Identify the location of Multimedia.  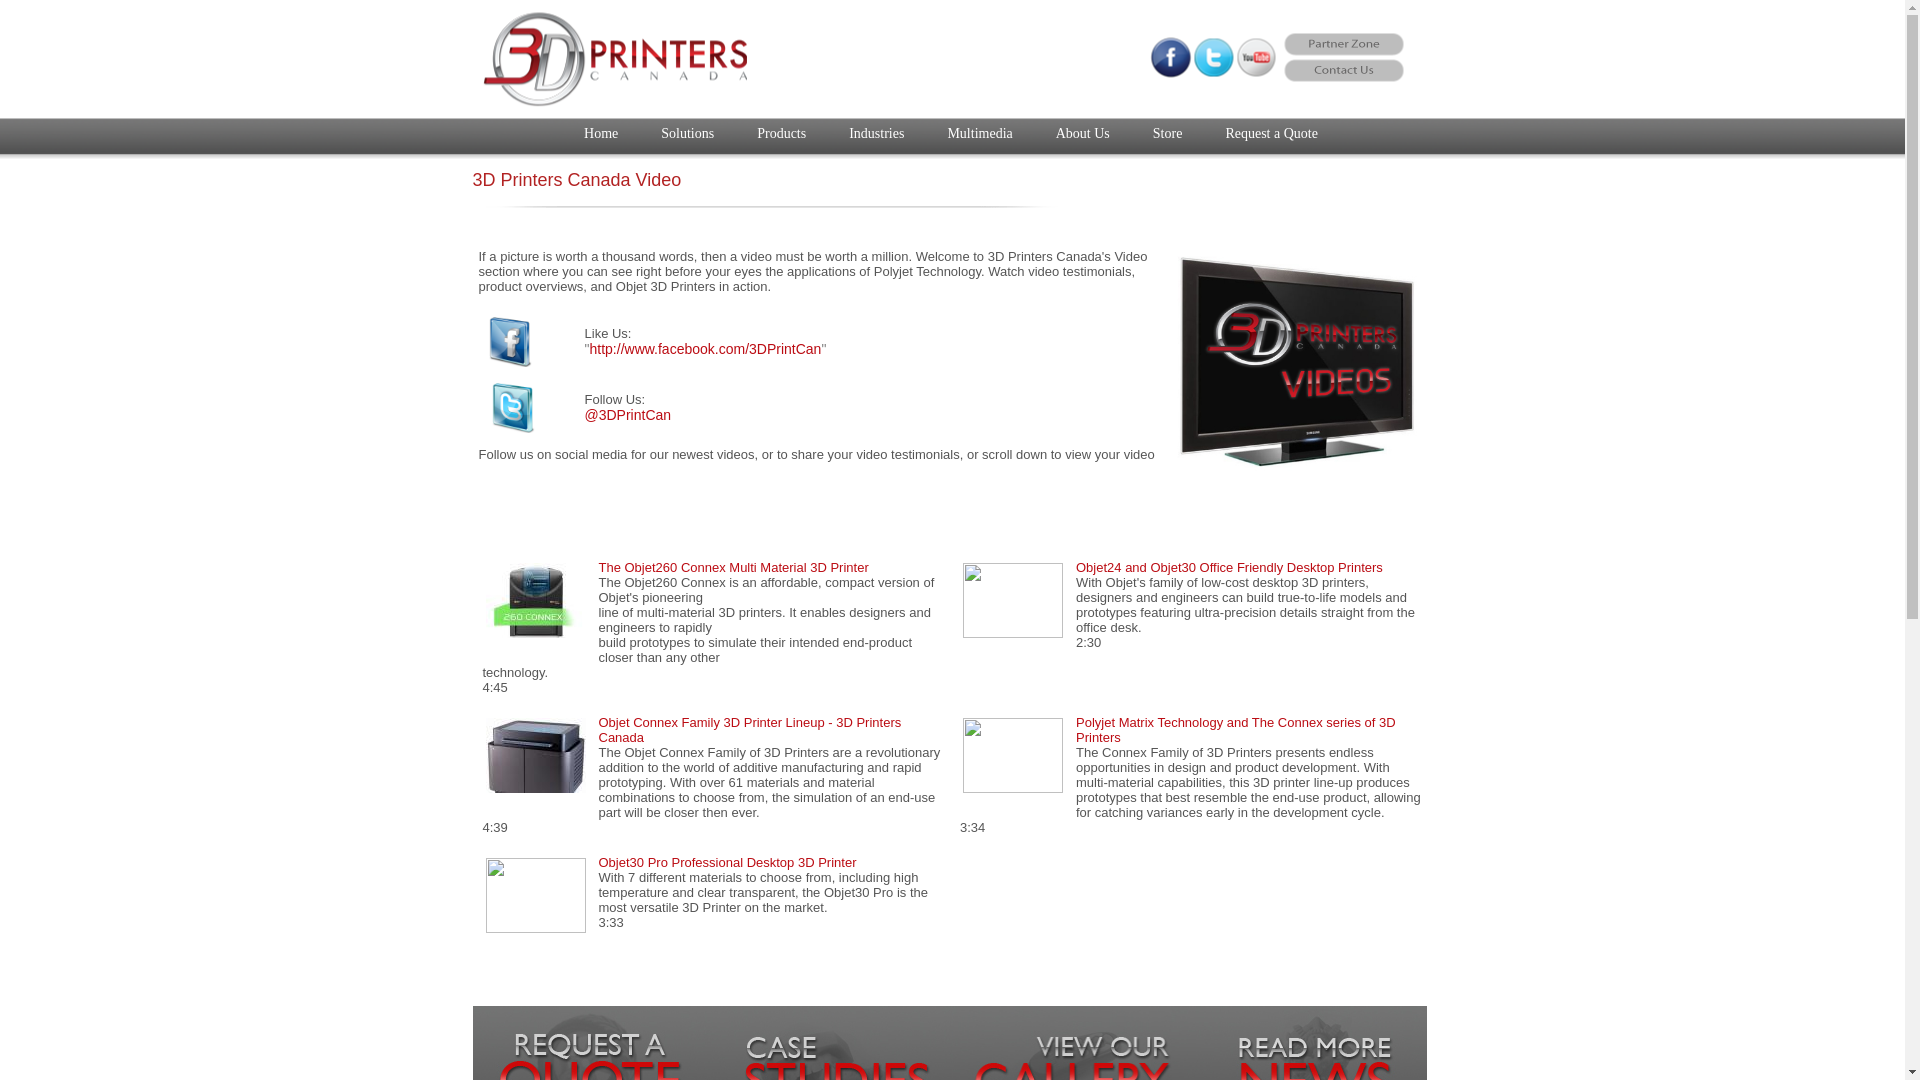
(980, 134).